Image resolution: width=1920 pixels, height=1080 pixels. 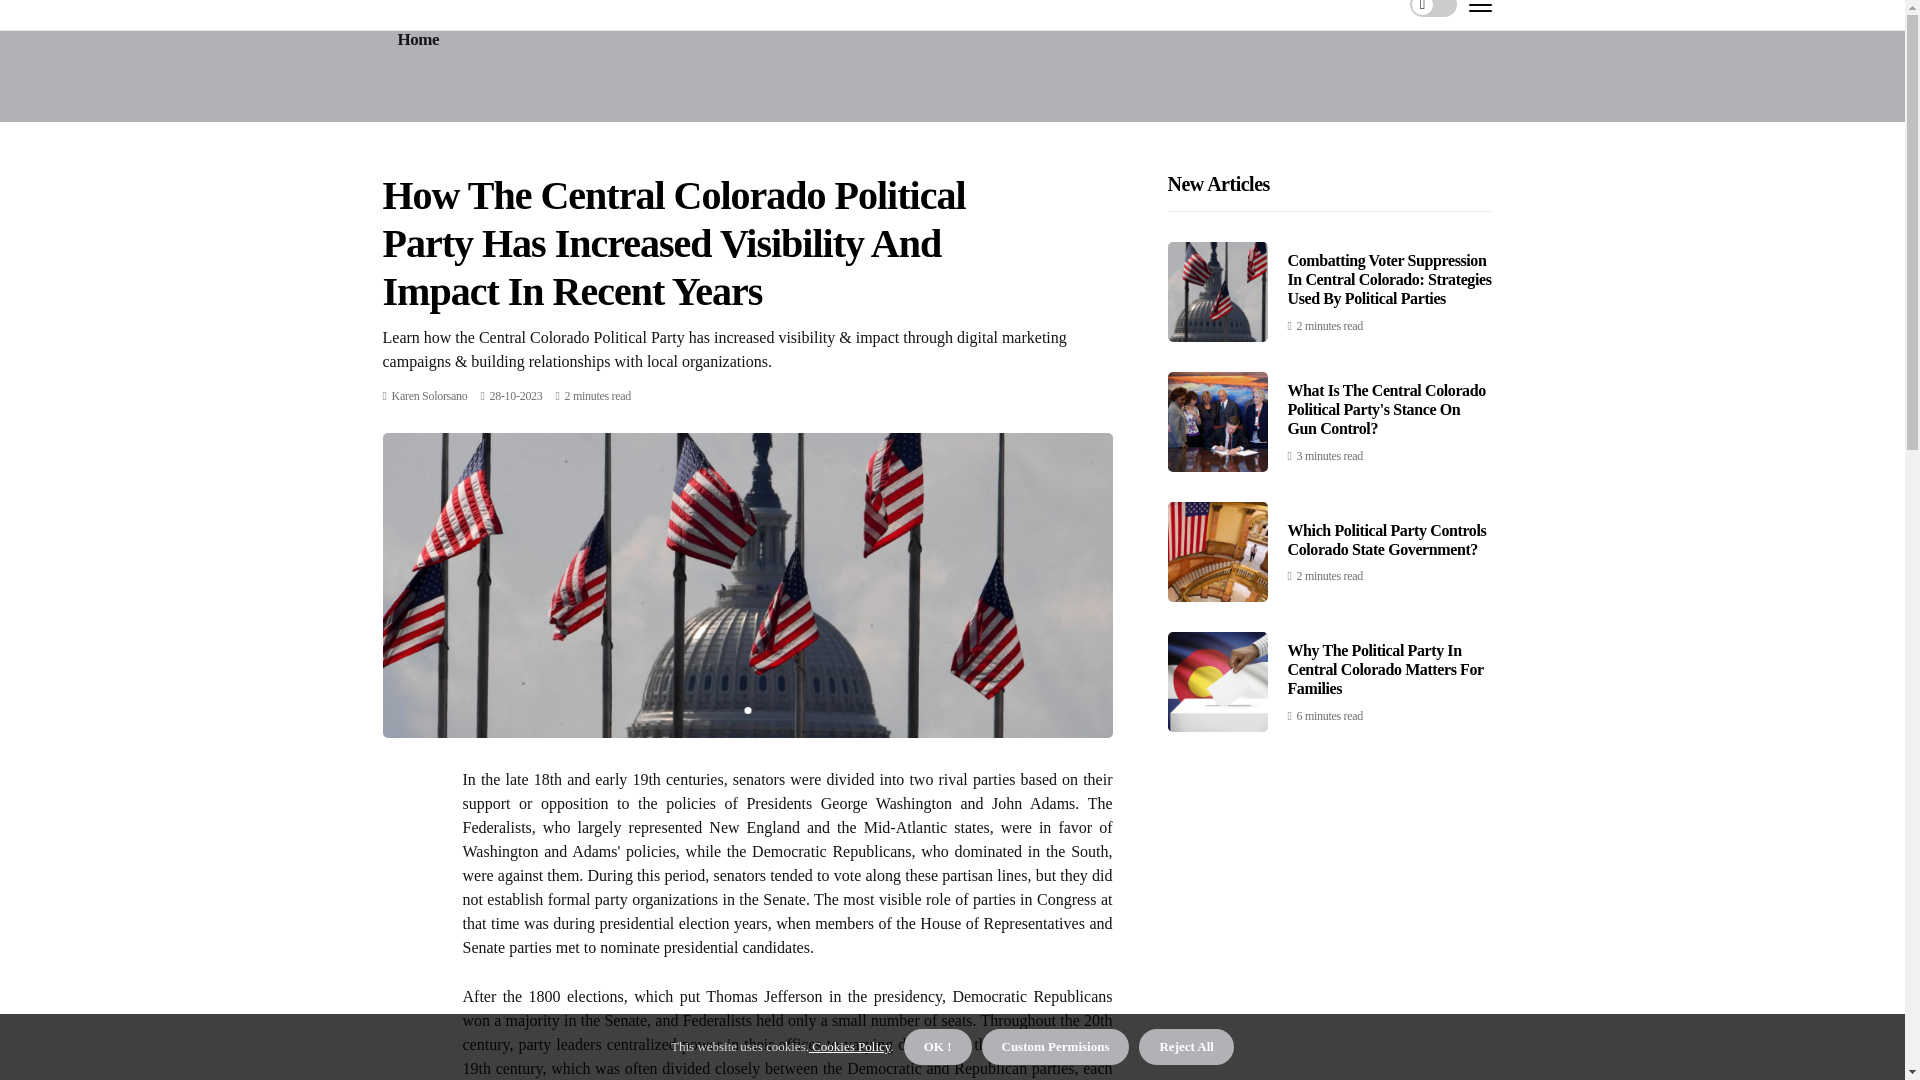 I want to click on Posts by Karen Solorsano, so click(x=430, y=395).